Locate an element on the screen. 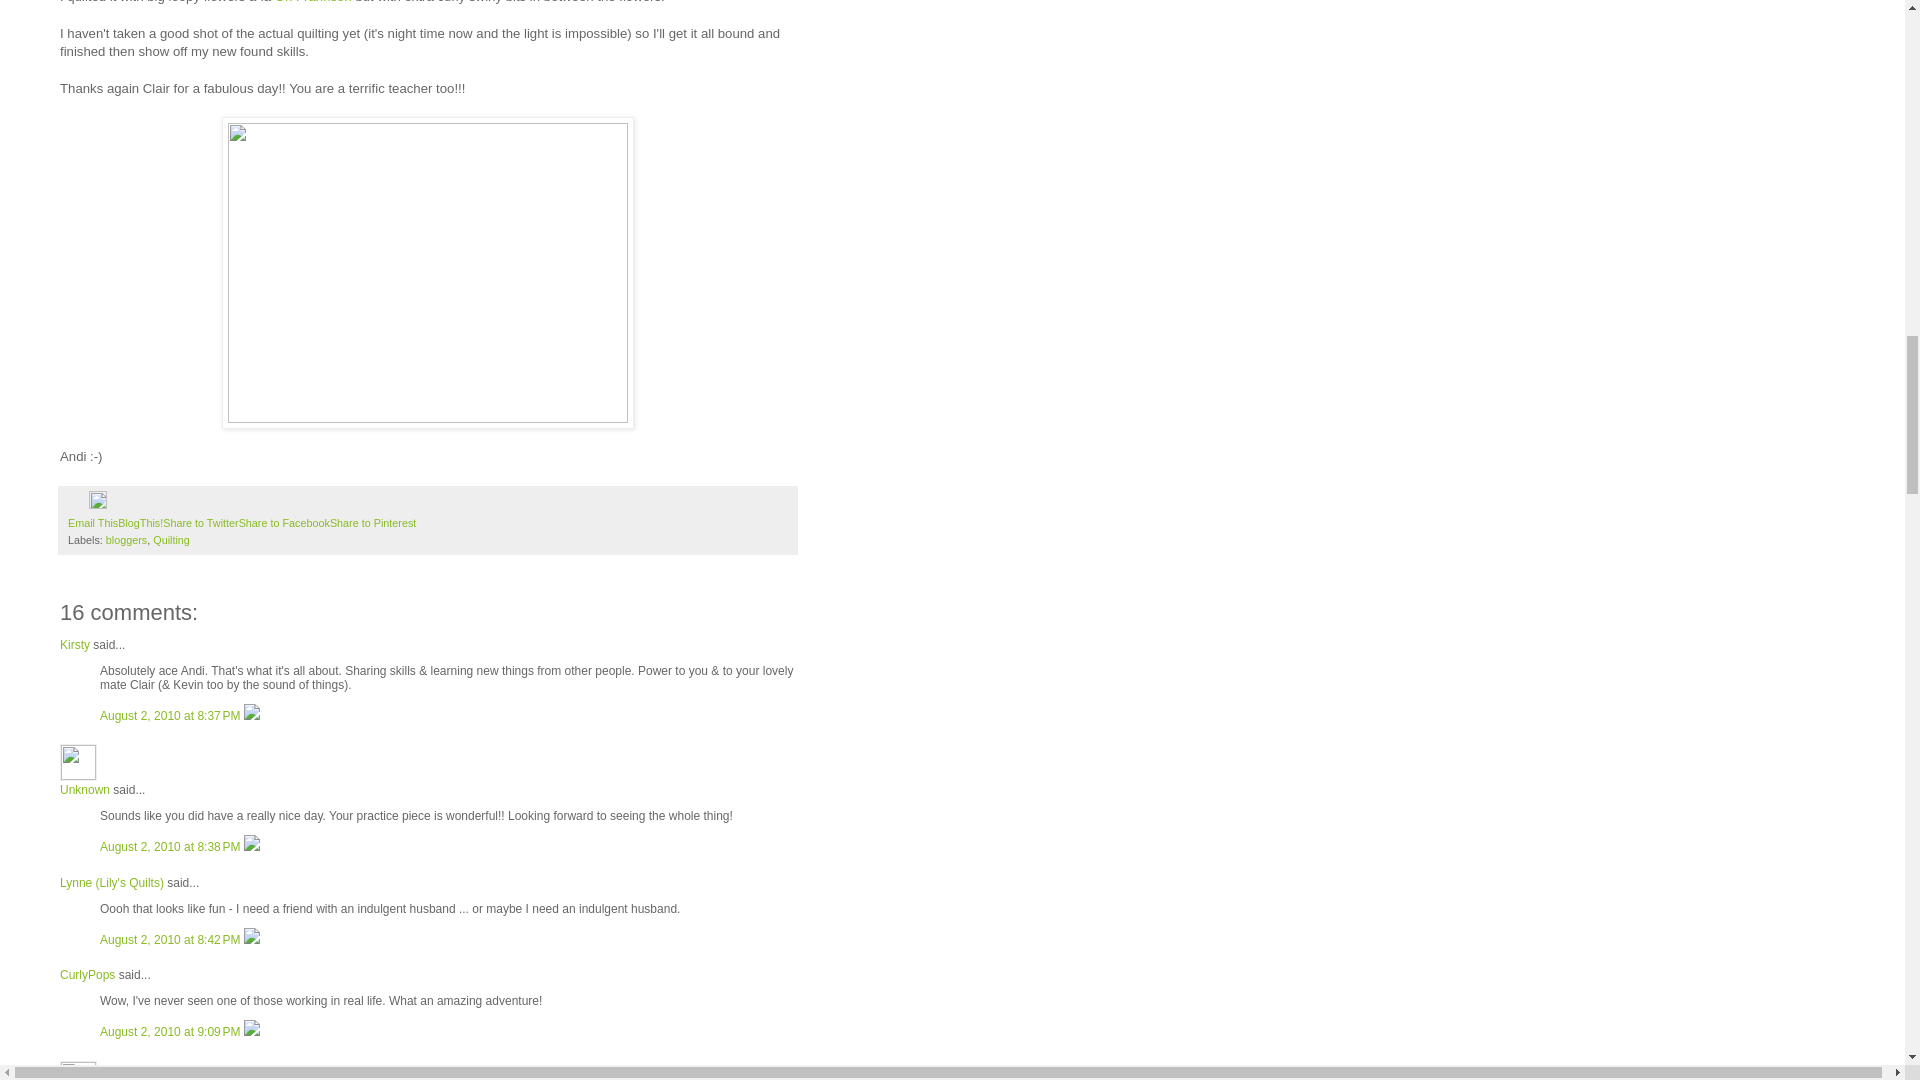 This screenshot has height=1080, width=1920. Oh Frannson is located at coordinates (312, 2).